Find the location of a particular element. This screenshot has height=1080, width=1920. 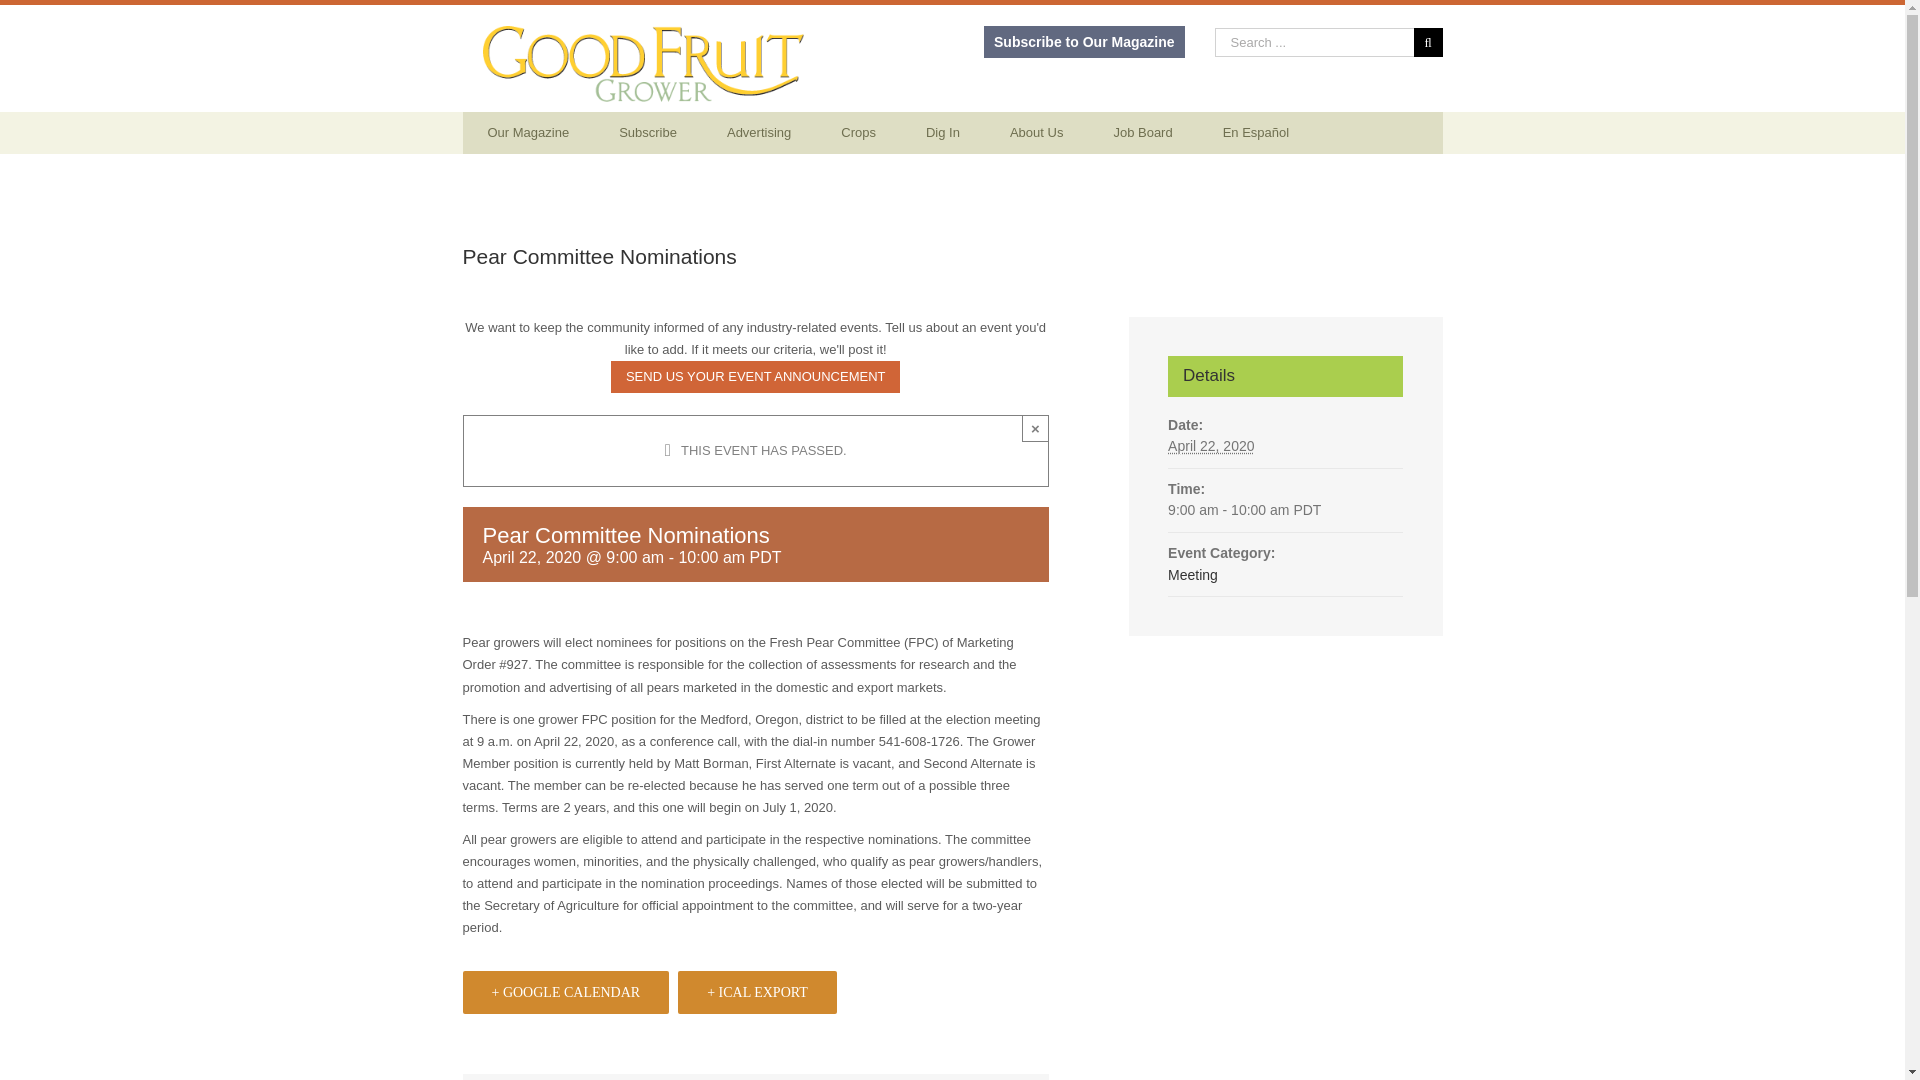

2020-04-22 is located at coordinates (1210, 446).